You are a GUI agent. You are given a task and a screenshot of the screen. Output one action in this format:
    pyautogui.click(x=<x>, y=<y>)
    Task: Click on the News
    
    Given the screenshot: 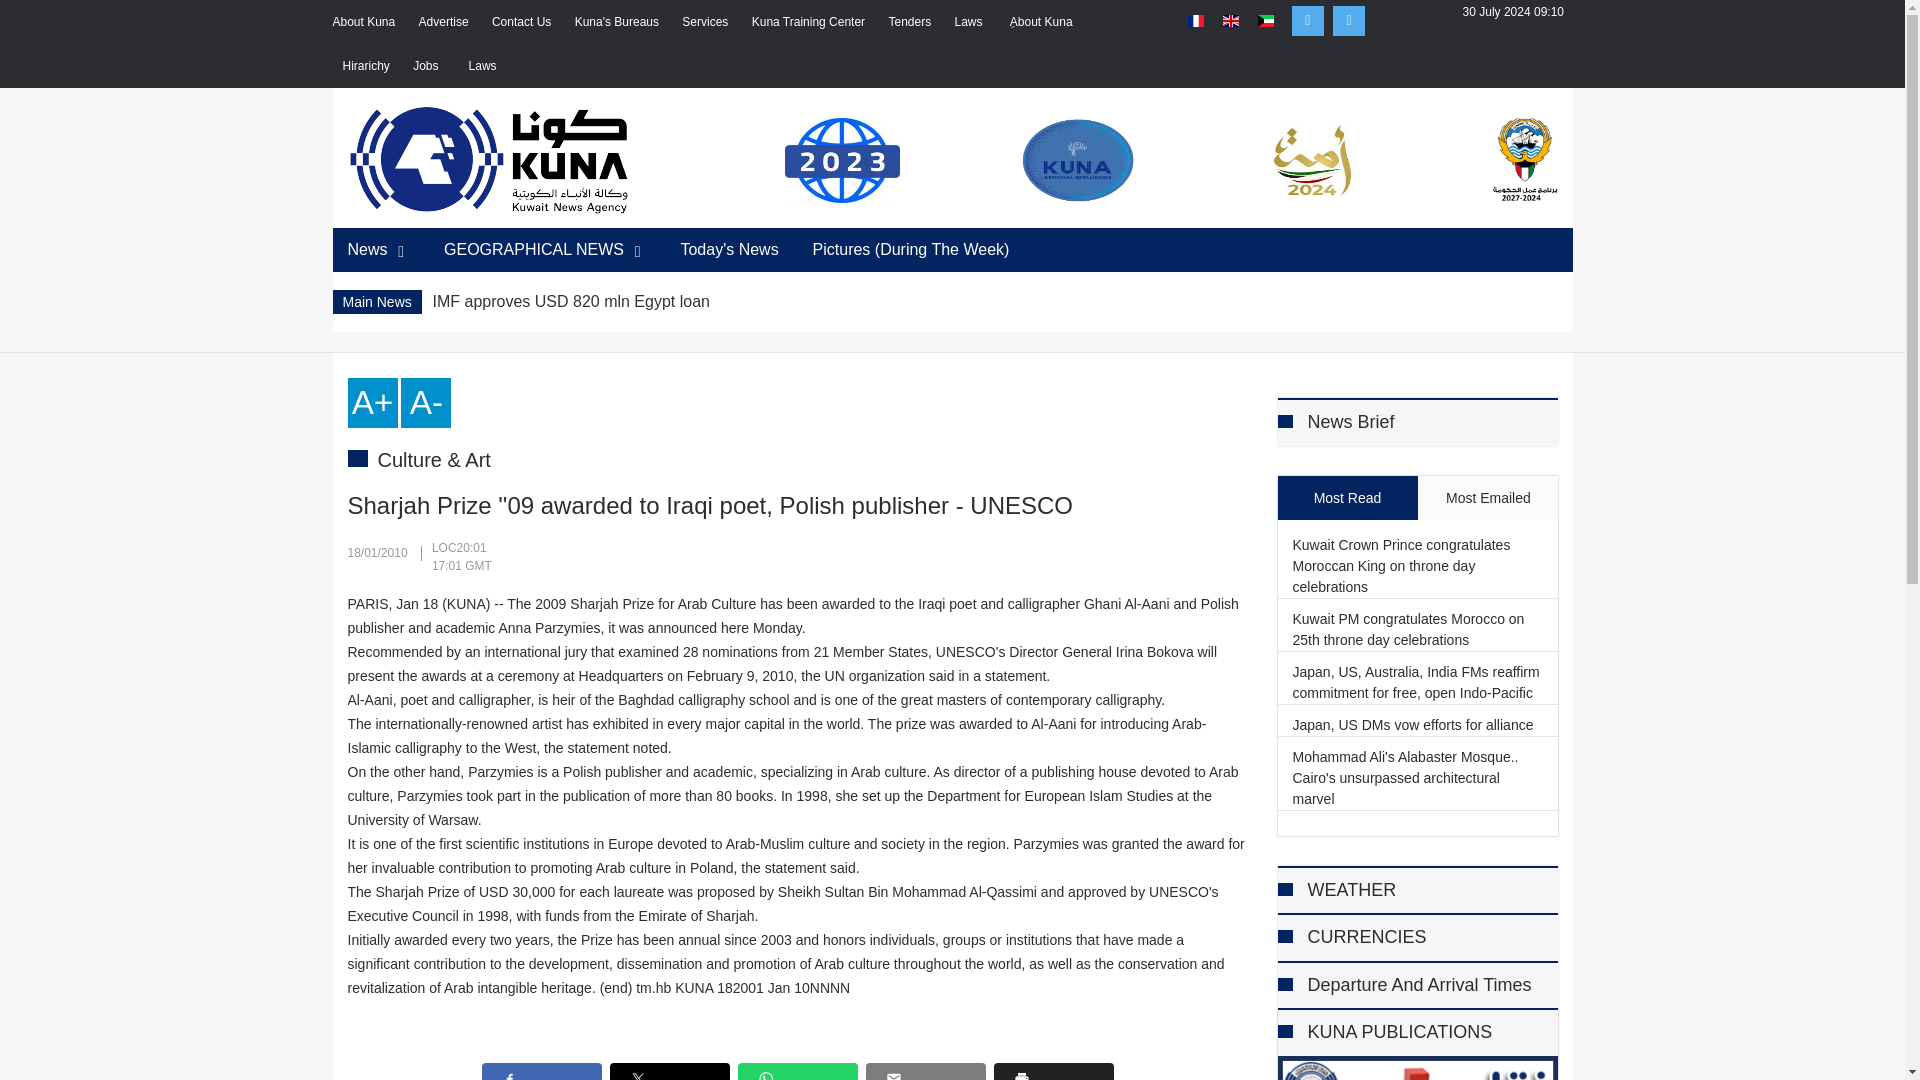 What is the action you would take?
    pyautogui.click(x=378, y=250)
    